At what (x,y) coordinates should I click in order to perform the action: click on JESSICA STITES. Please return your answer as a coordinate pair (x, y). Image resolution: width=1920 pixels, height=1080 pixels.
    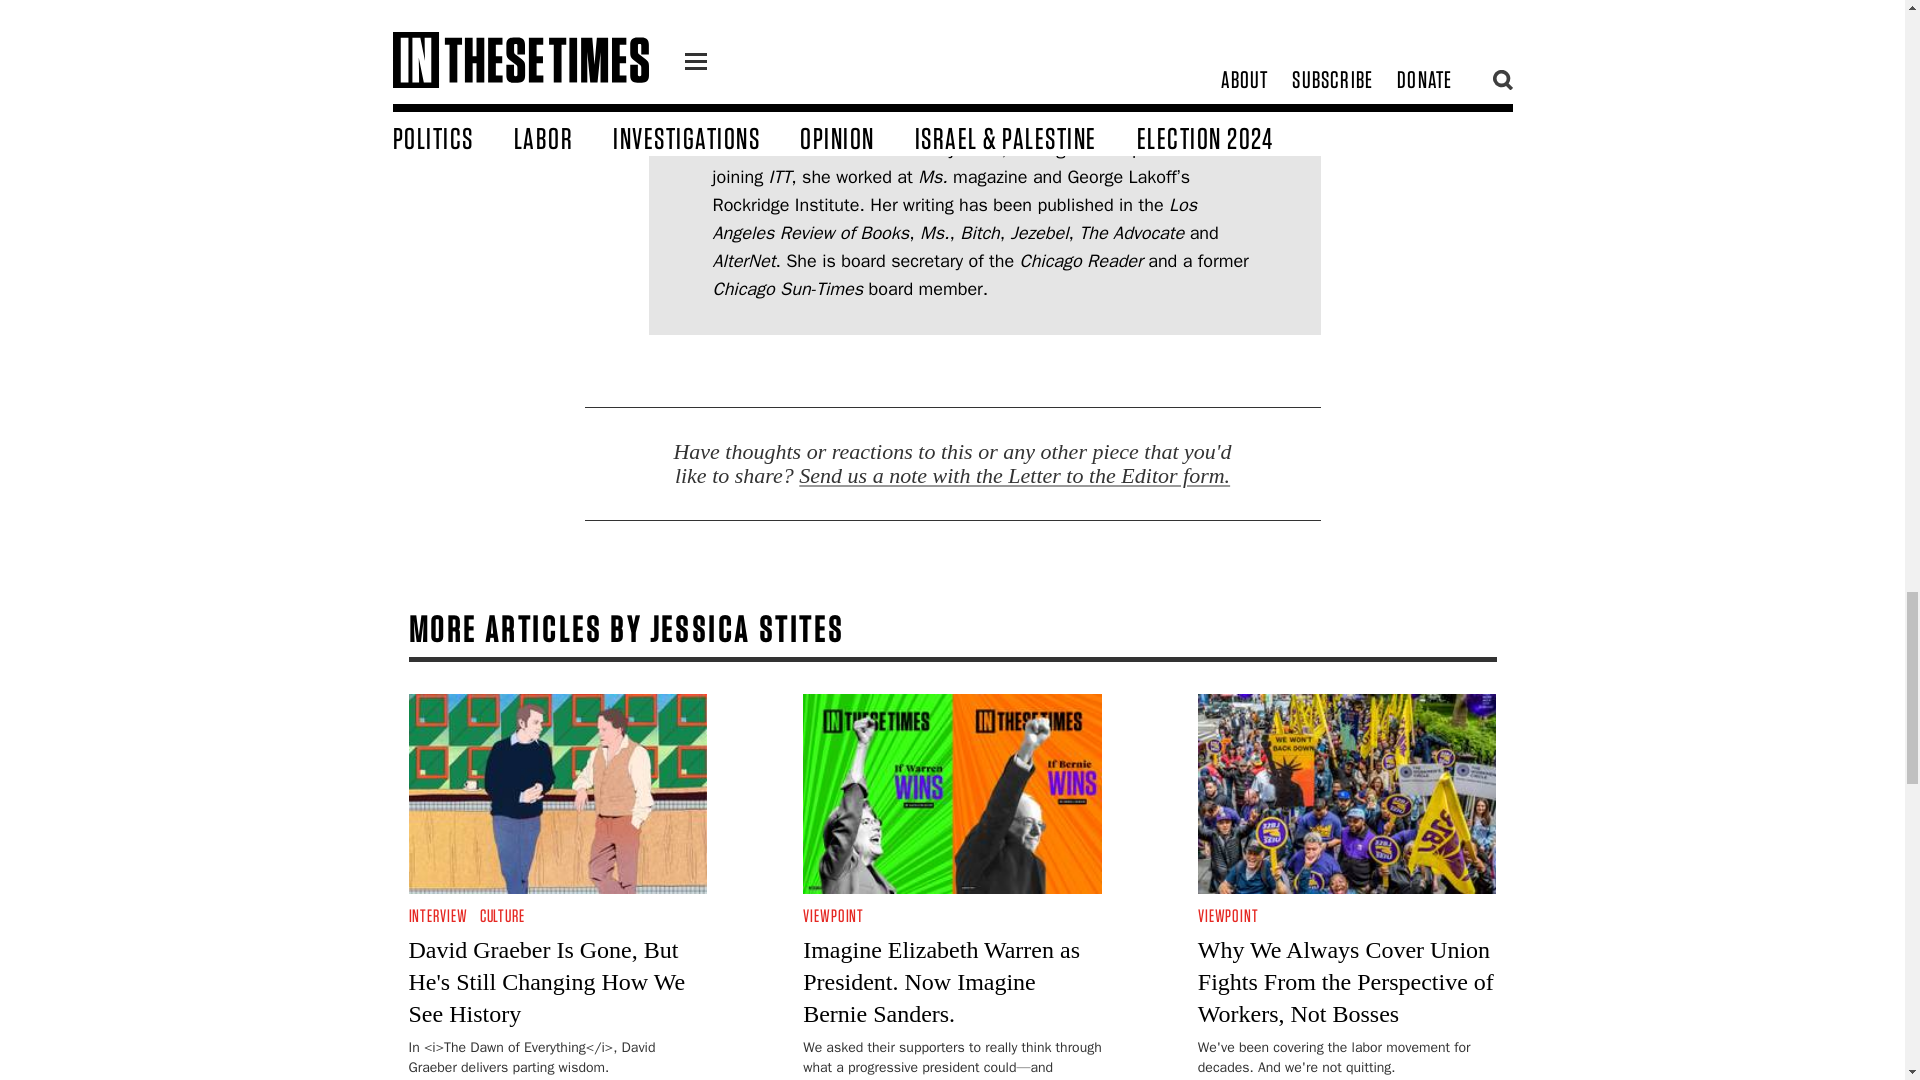
    Looking at the image, I should click on (772, 60).